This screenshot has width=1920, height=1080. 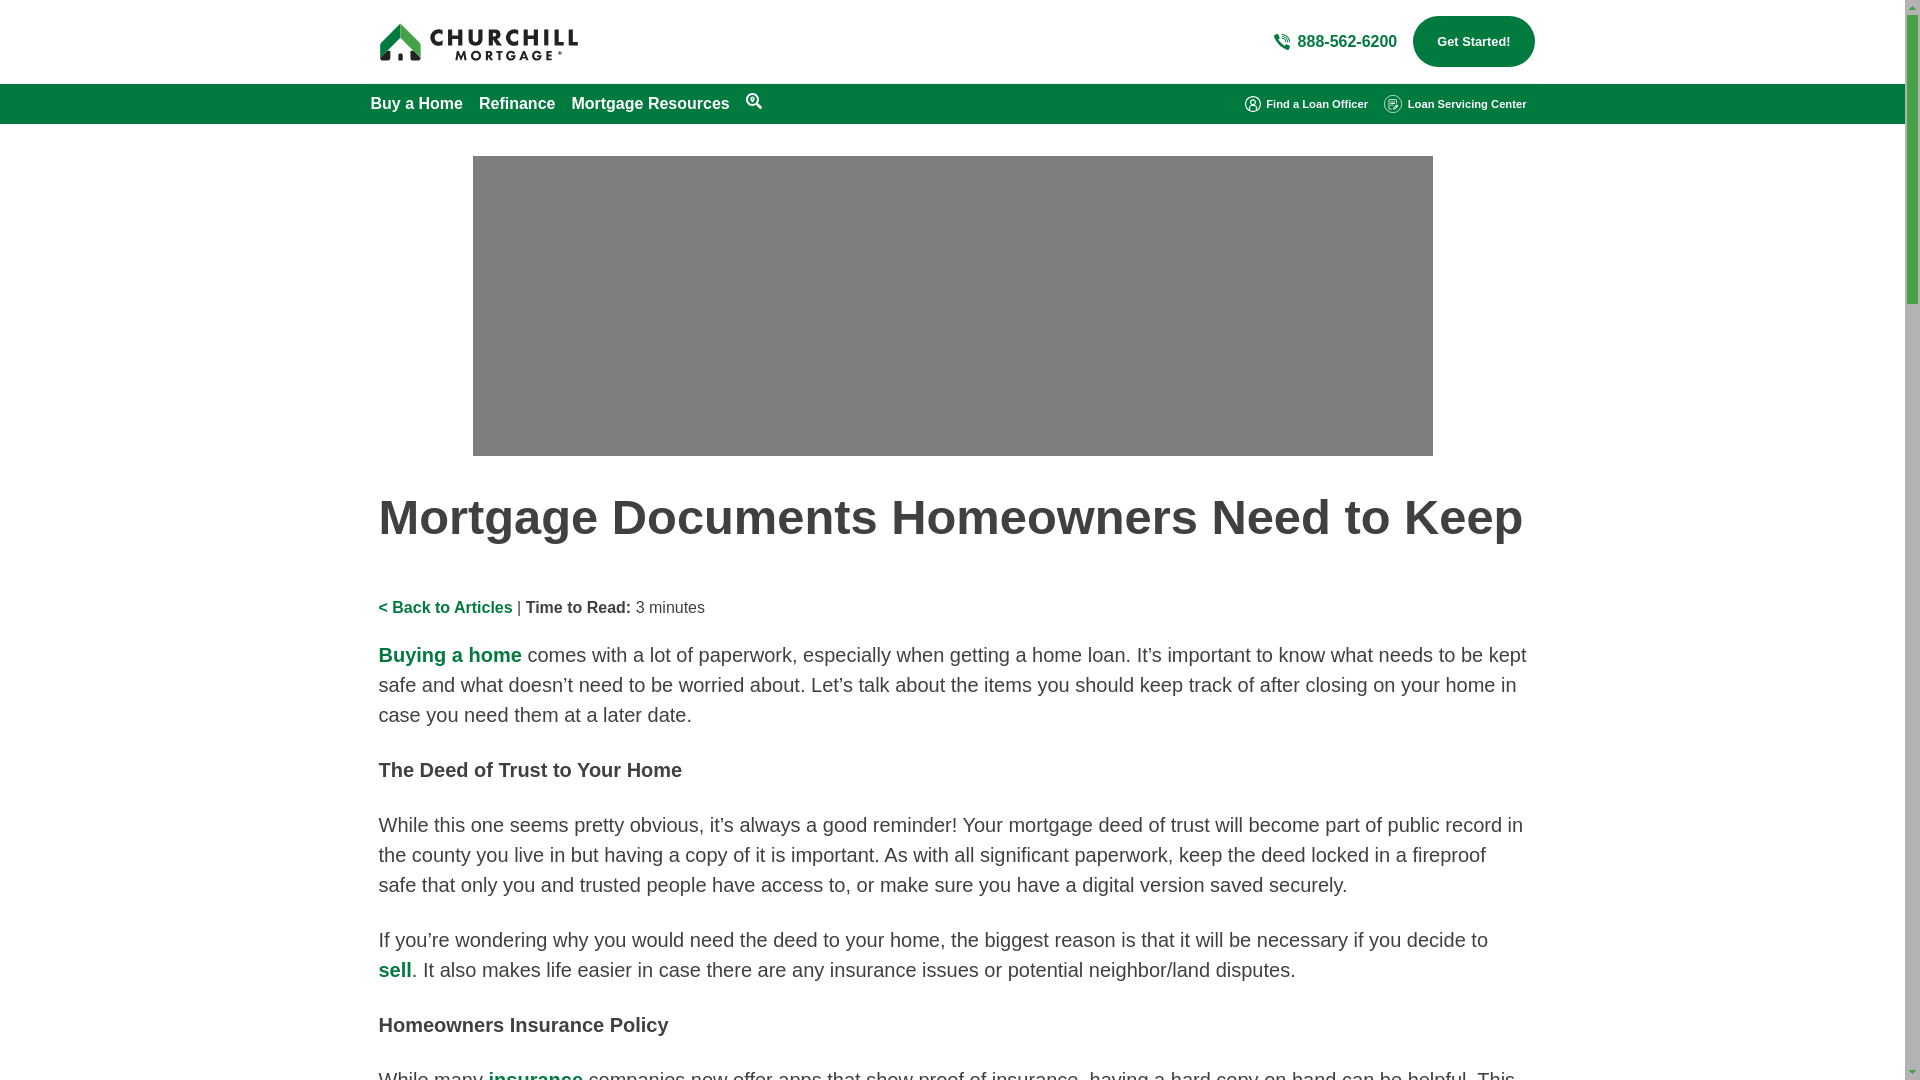 I want to click on 888-562-6200, so click(x=1336, y=42).